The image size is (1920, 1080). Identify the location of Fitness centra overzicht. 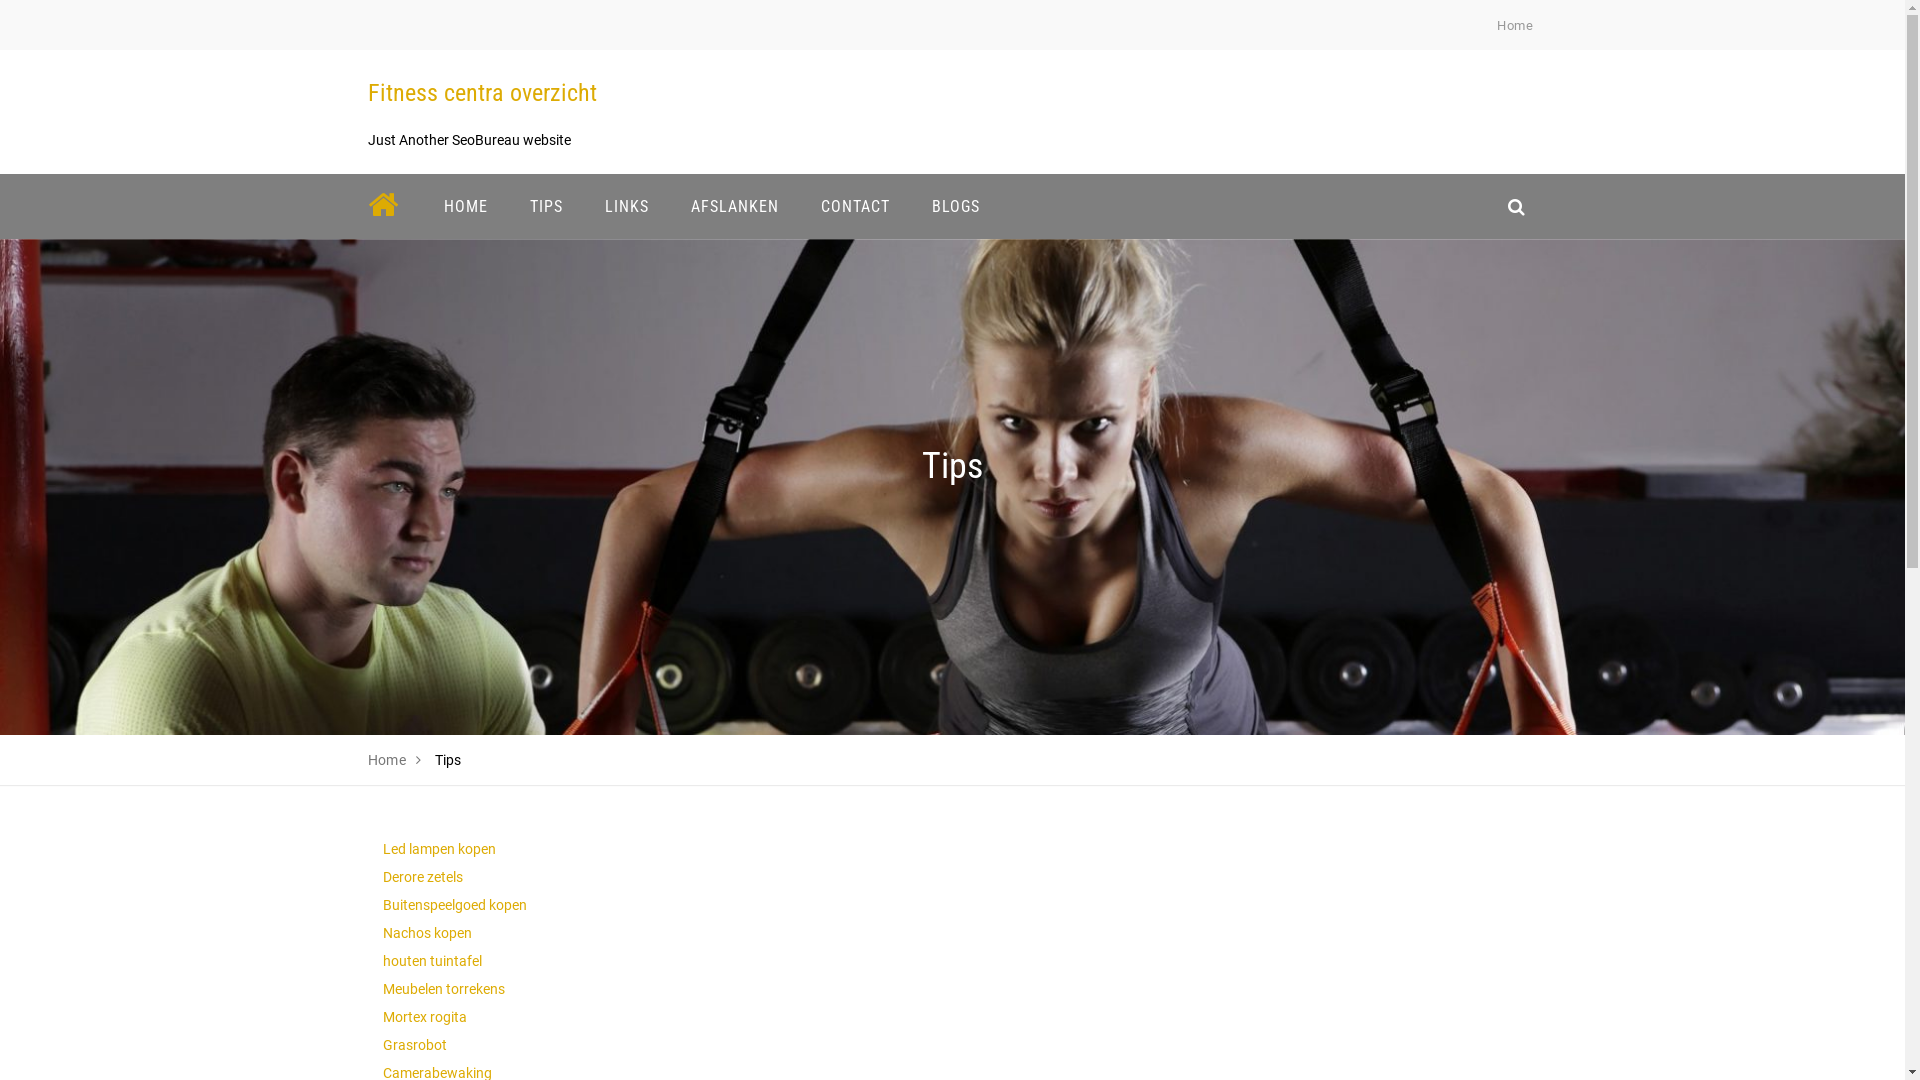
(482, 93).